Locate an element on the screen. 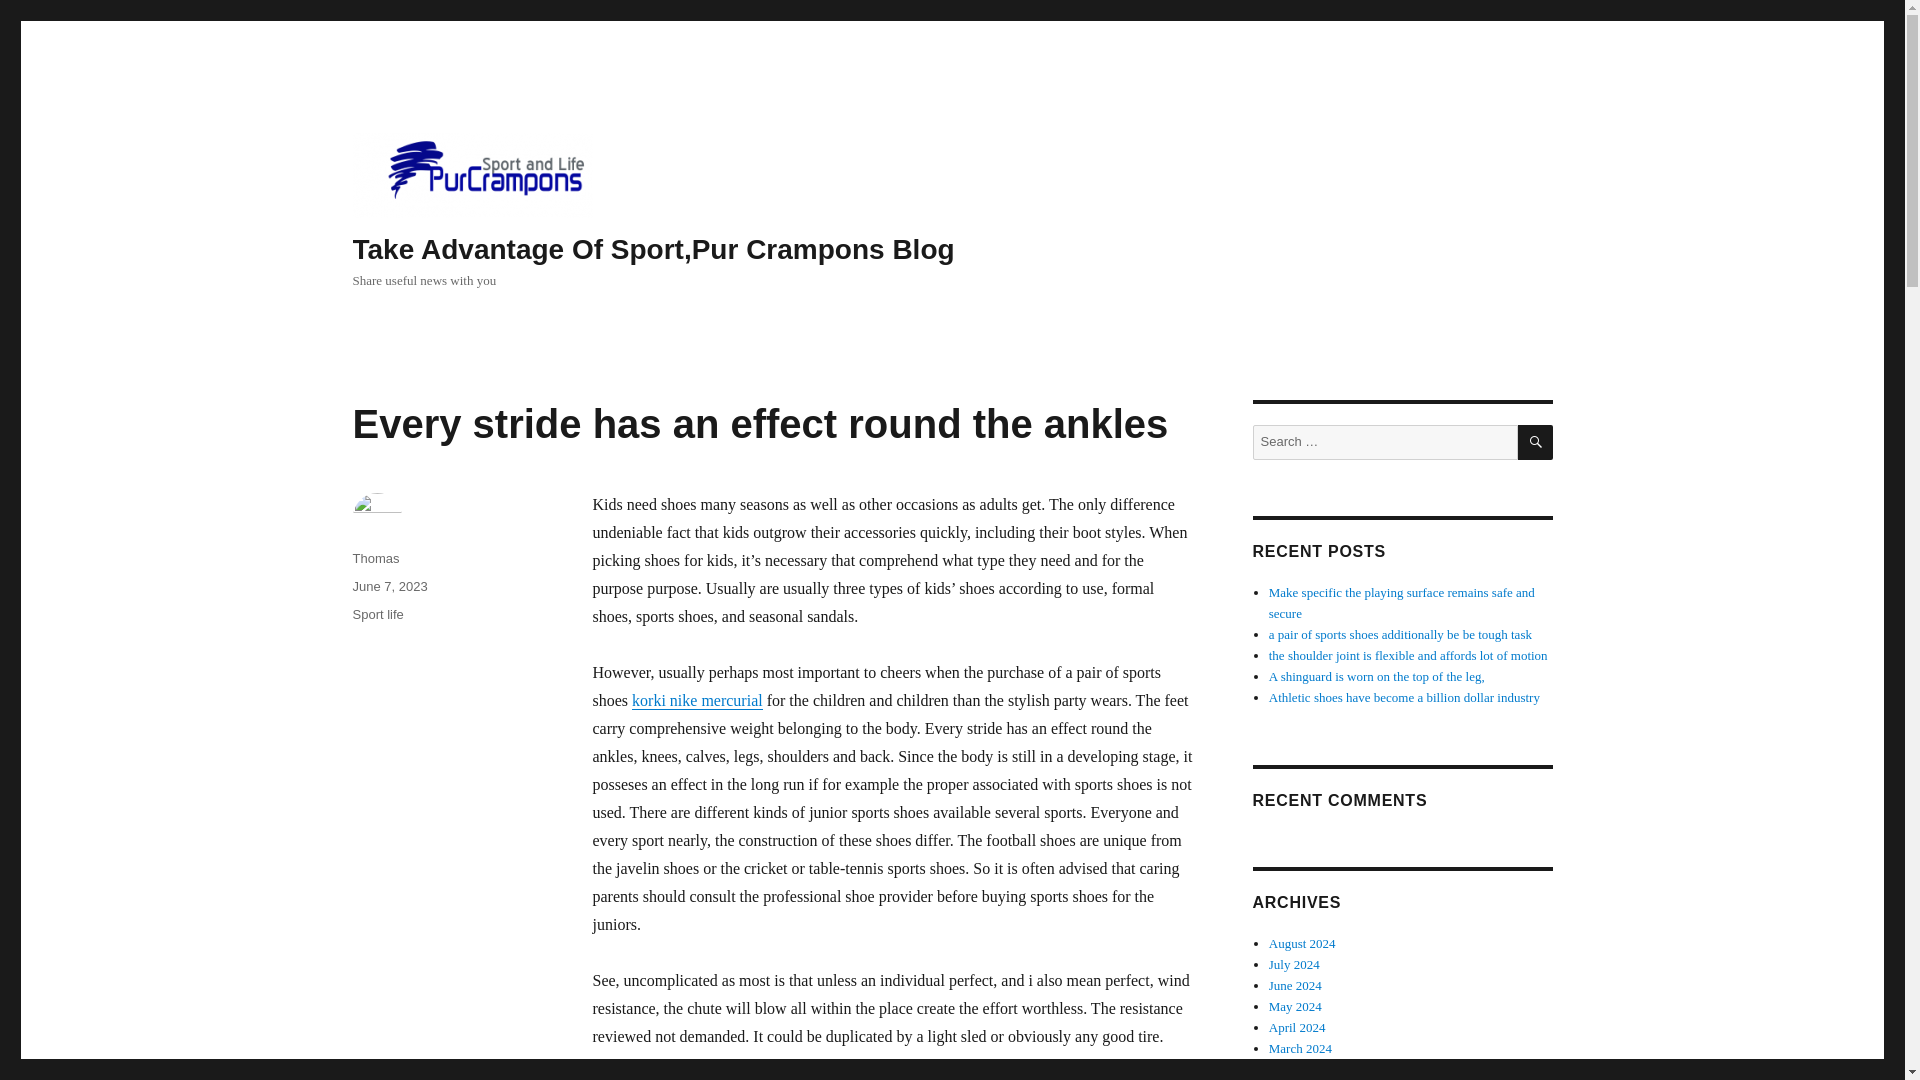  February 2024 is located at coordinates (1307, 1068).